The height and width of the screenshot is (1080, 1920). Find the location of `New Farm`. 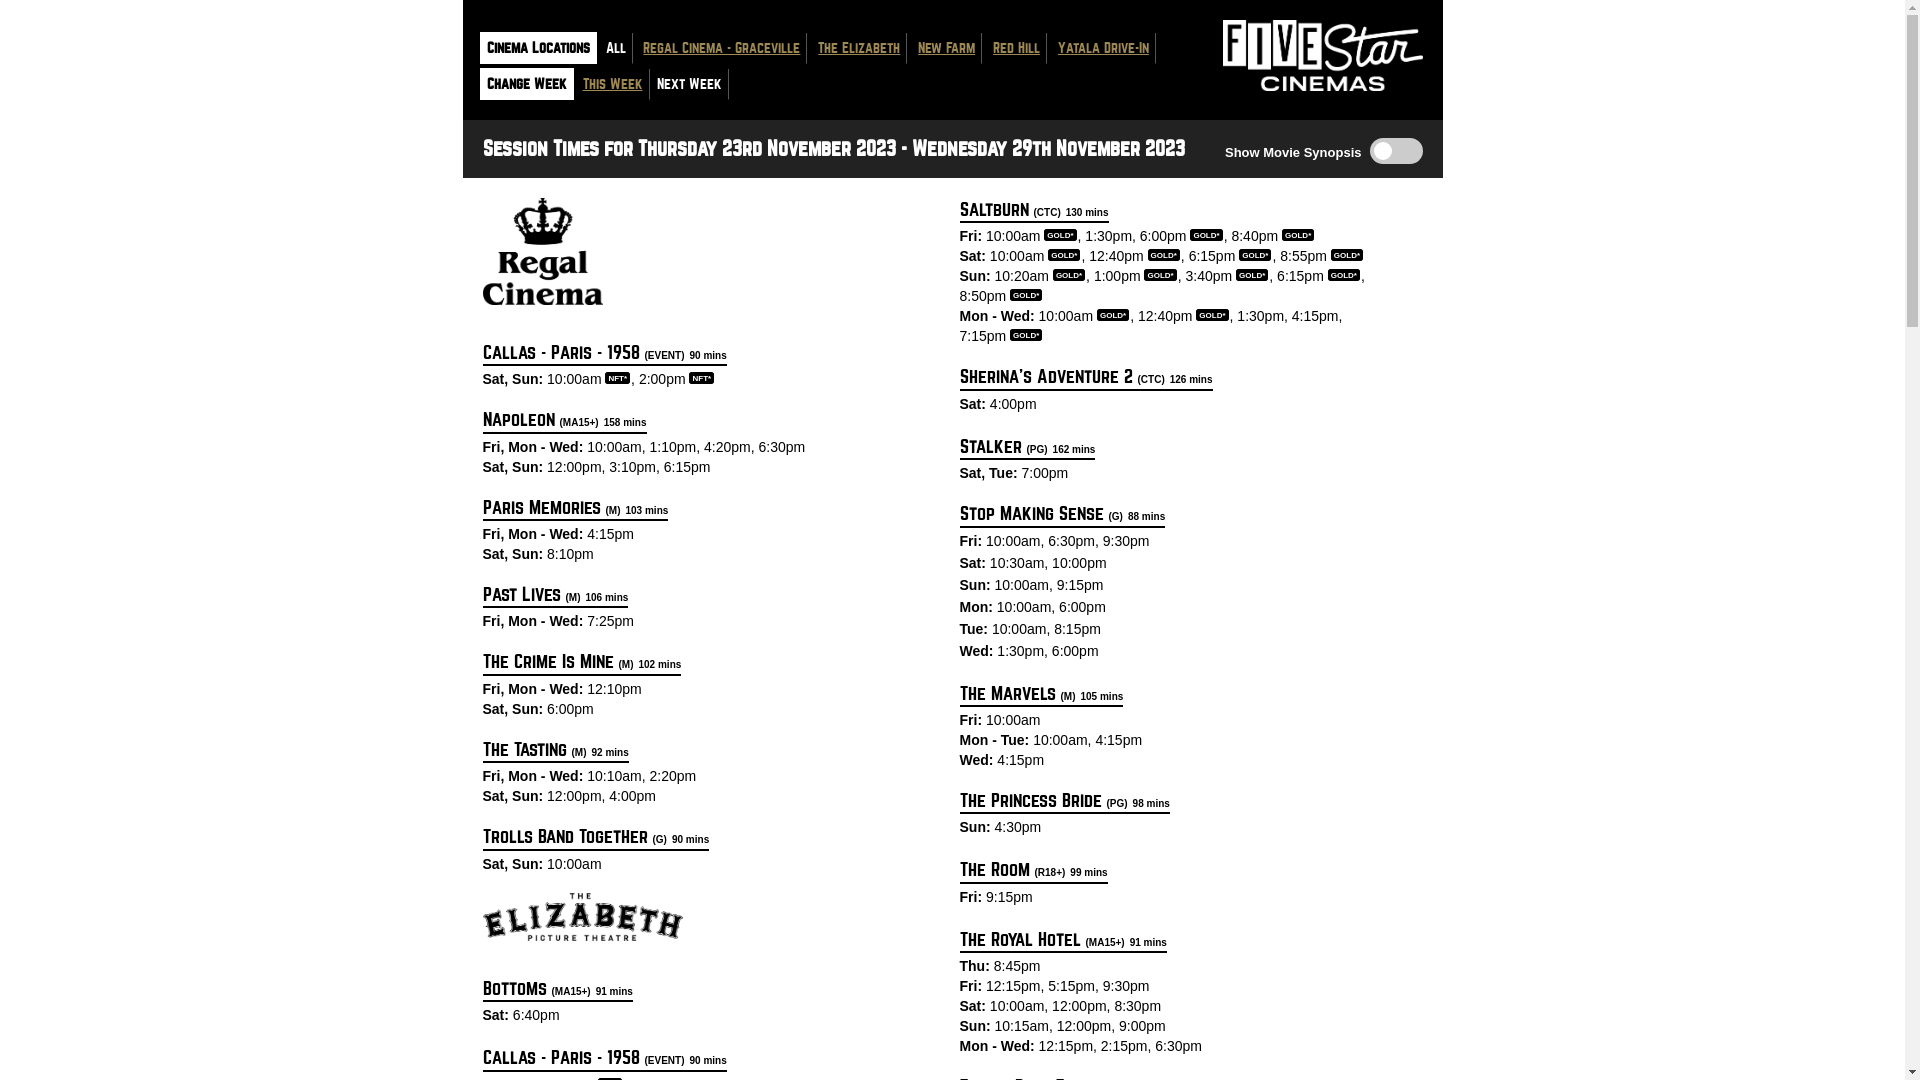

New Farm is located at coordinates (946, 48).